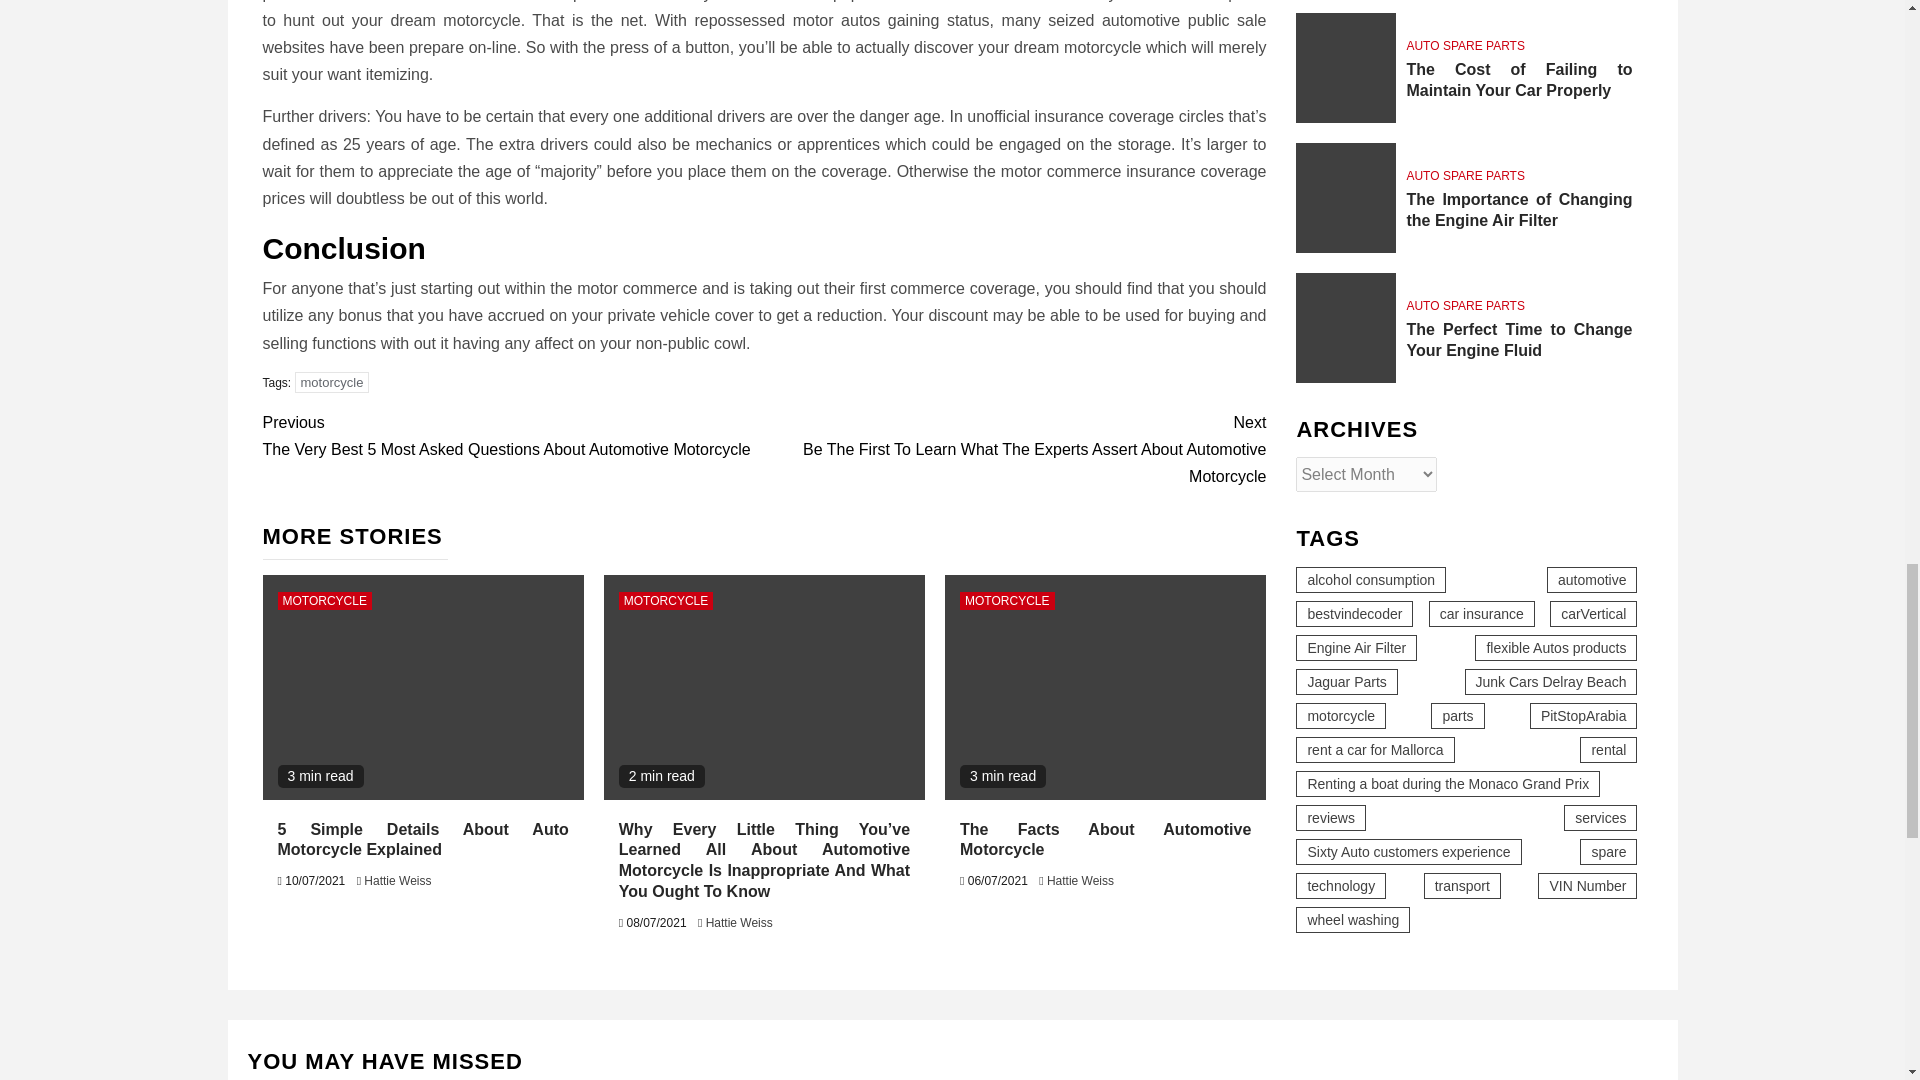  I want to click on MOTORCYCLE, so click(325, 600).